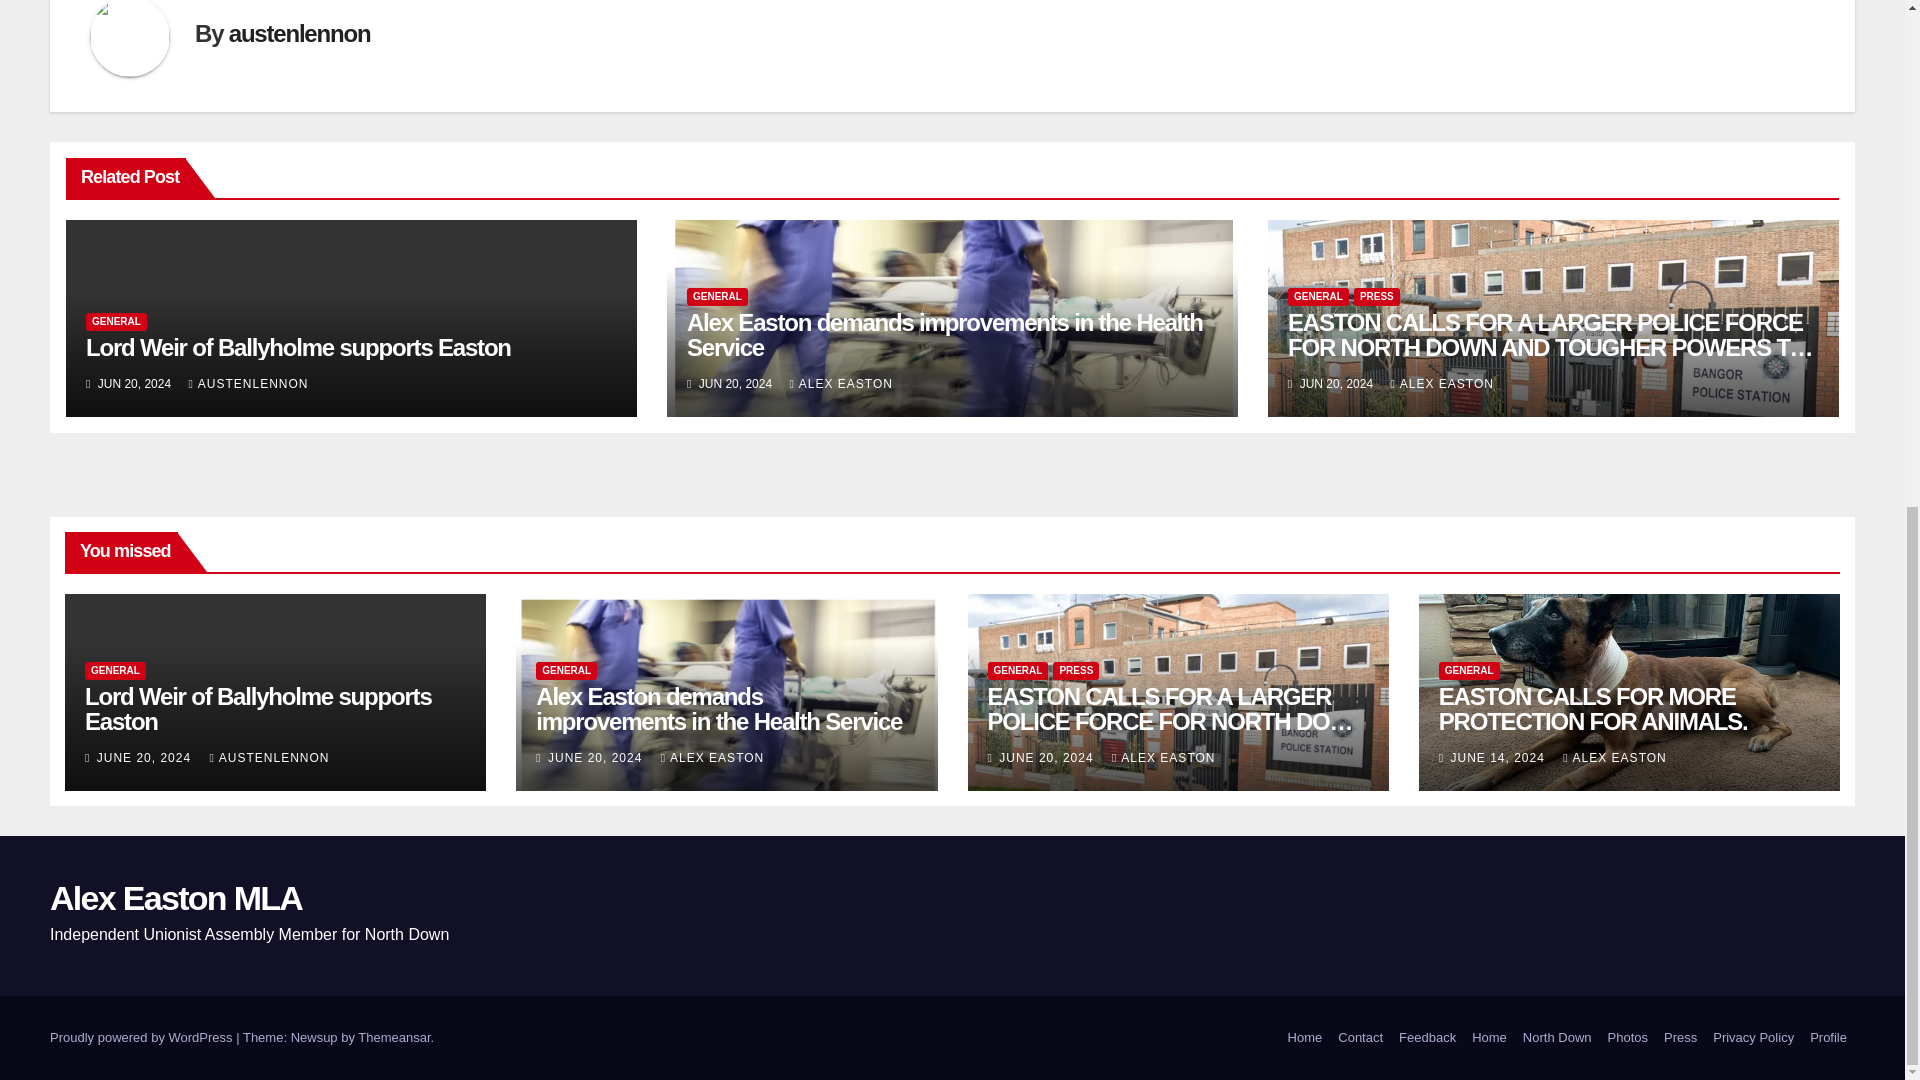  Describe the element at coordinates (116, 322) in the screenshot. I see `GENERAL` at that location.